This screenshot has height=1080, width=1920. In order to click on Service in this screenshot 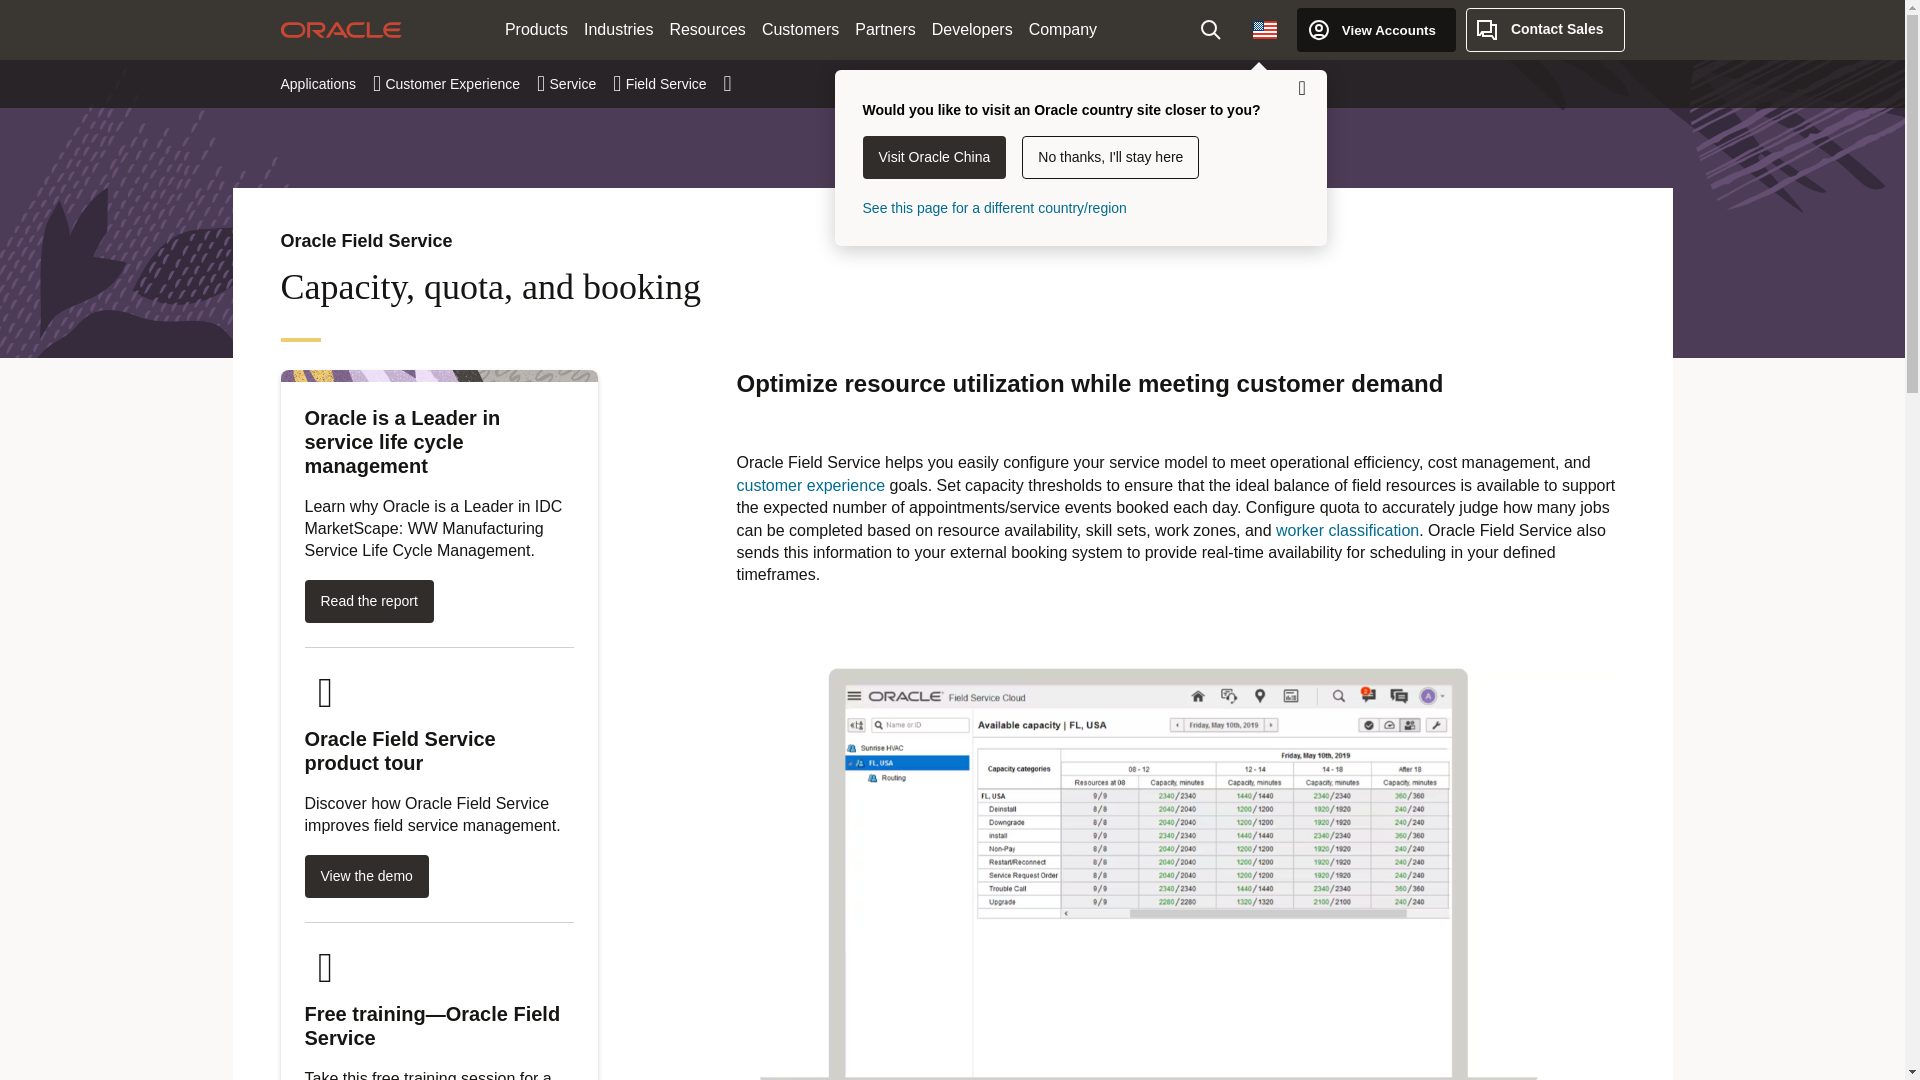, I will do `click(586, 83)`.